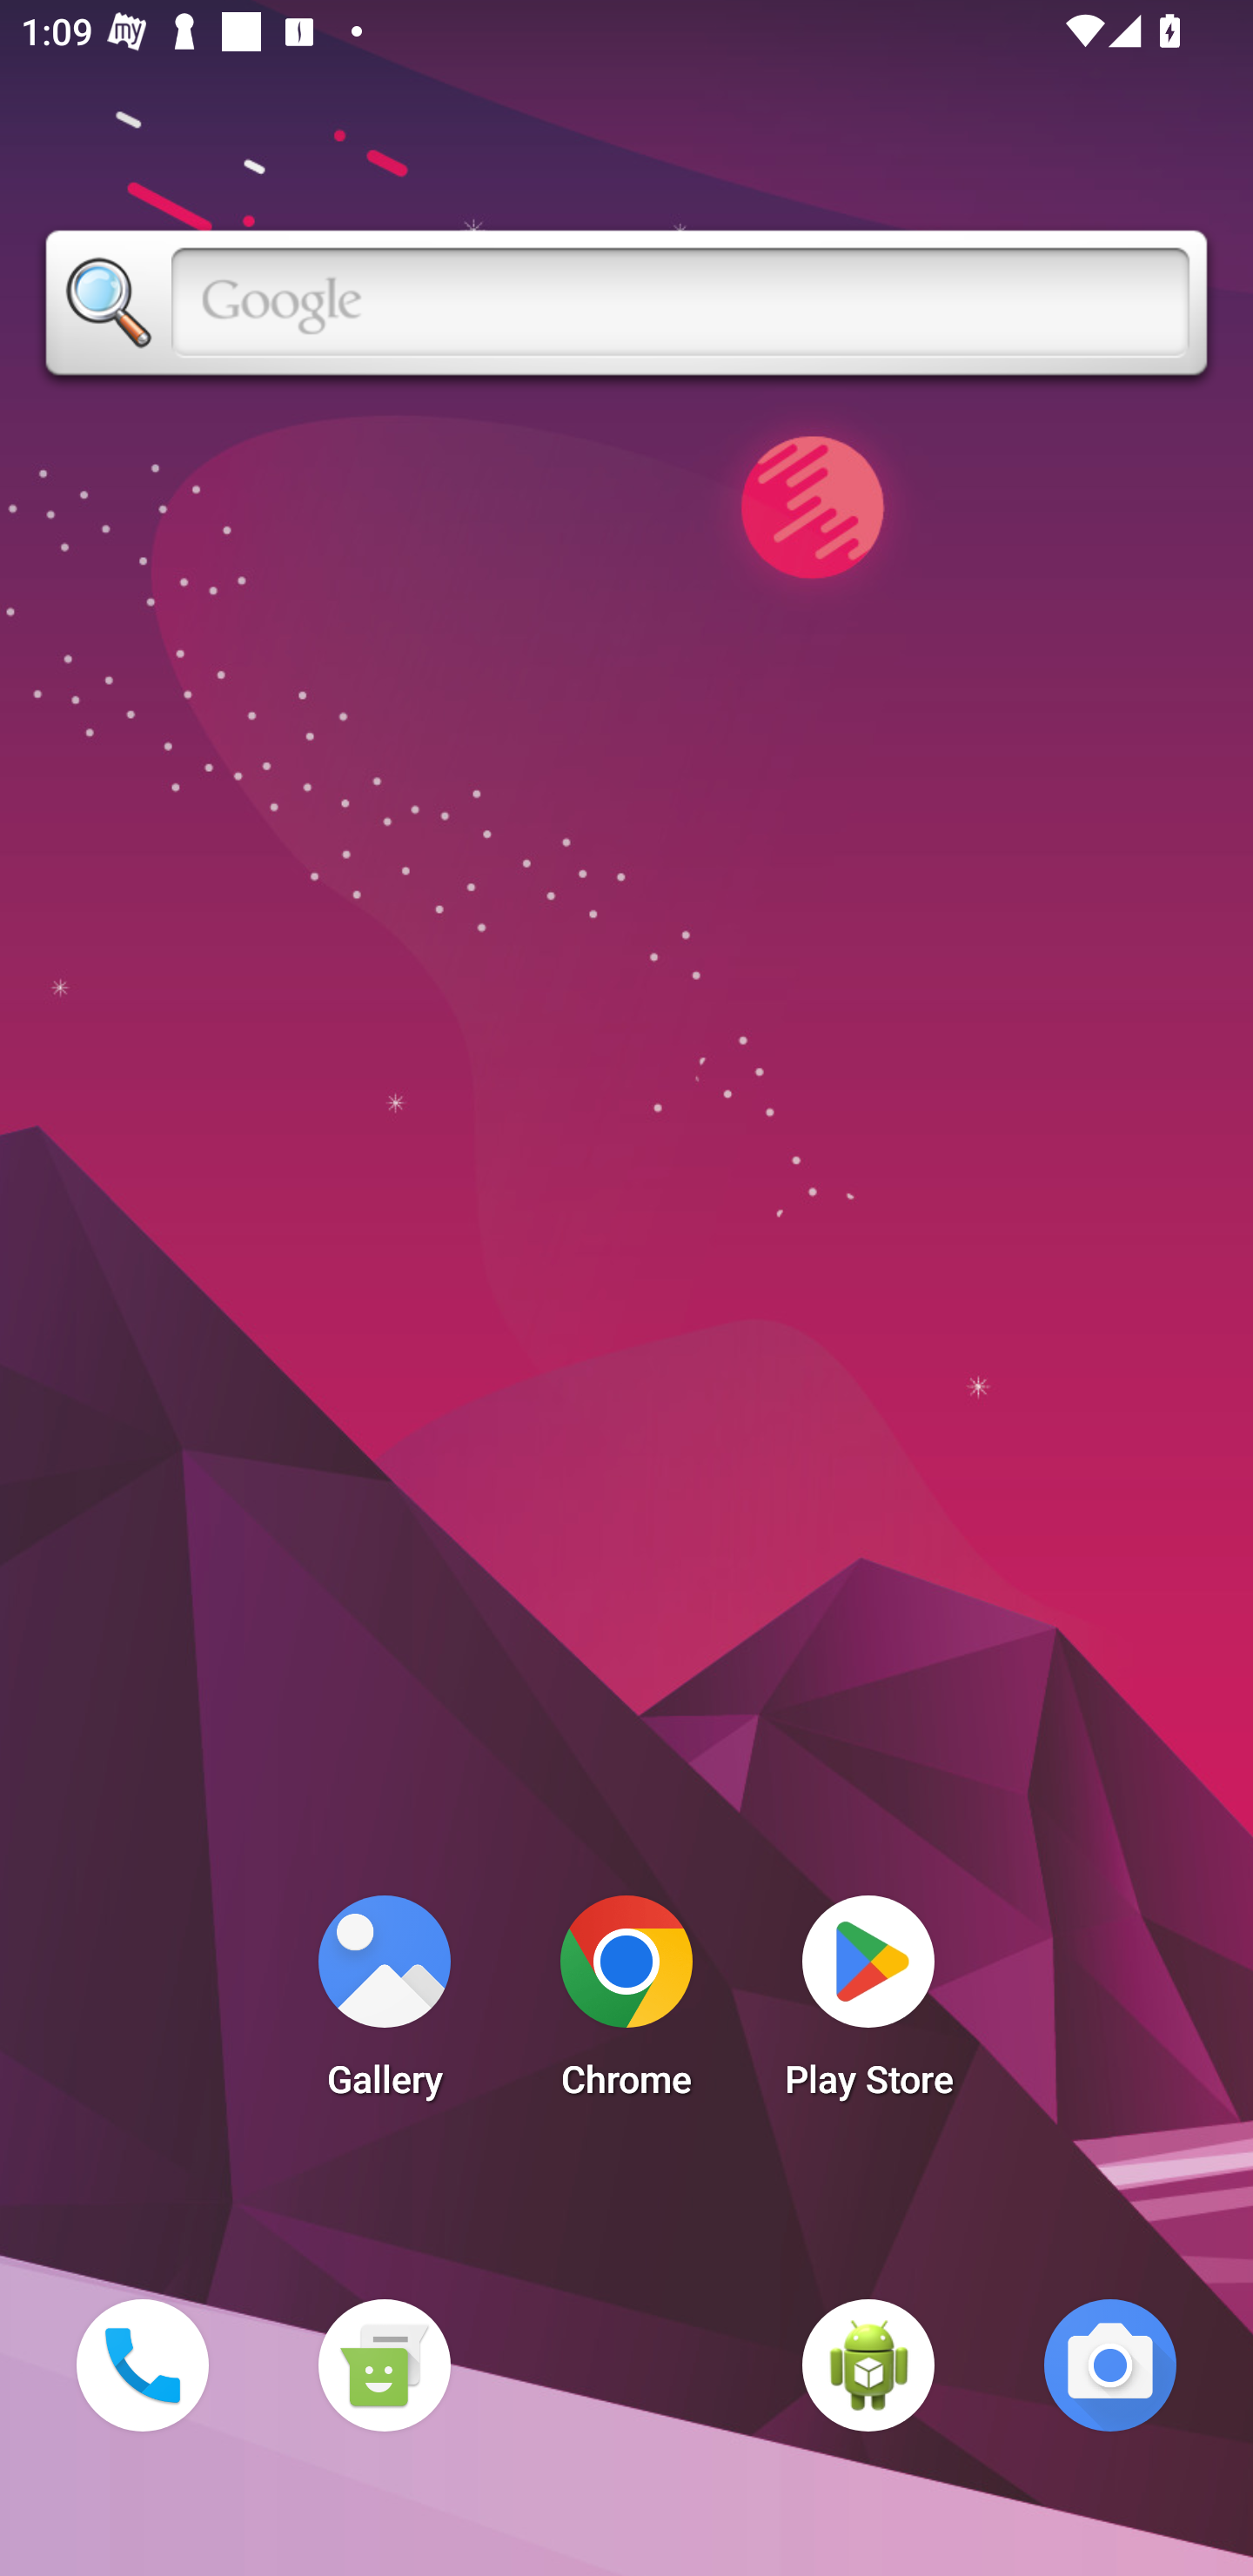 The height and width of the screenshot is (2576, 1253). What do you see at coordinates (384, 2365) in the screenshot?
I see `Messaging` at bounding box center [384, 2365].